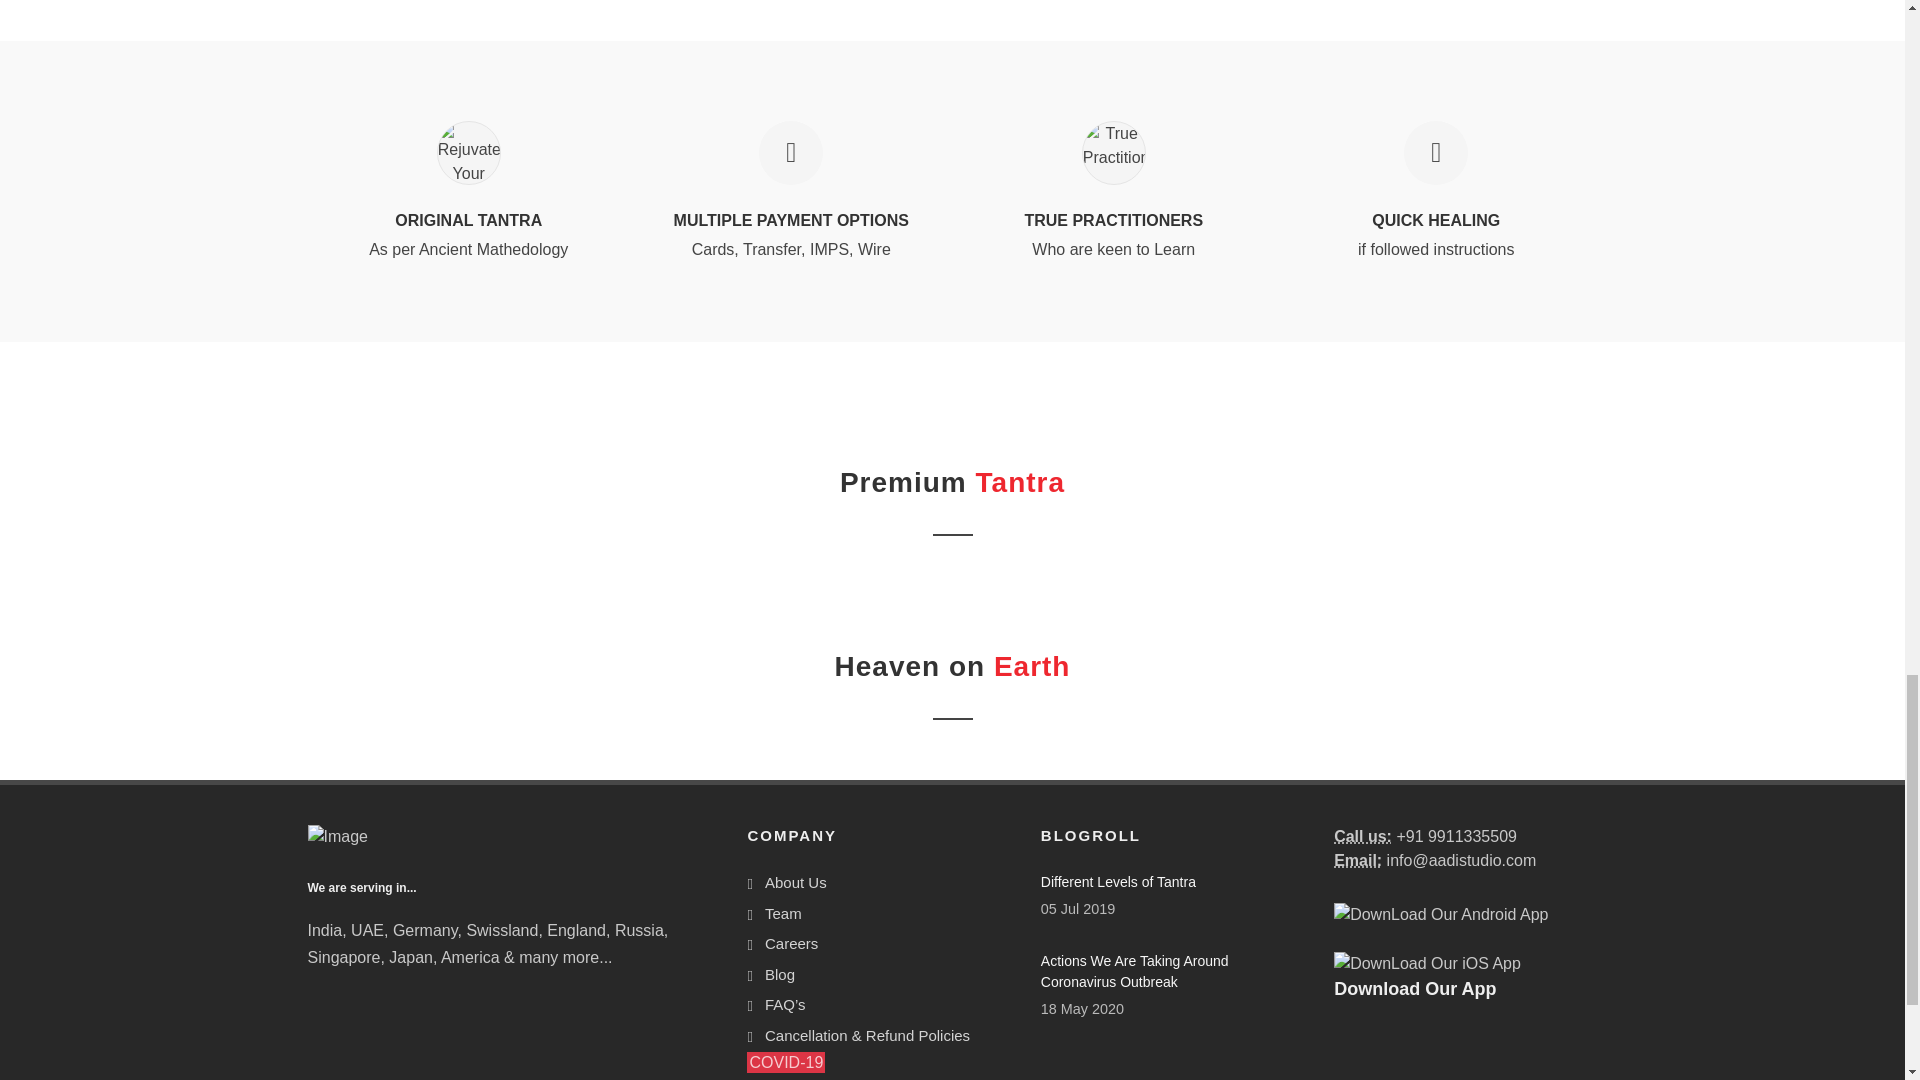 The image size is (1920, 1080). What do you see at coordinates (1427, 964) in the screenshot?
I see `DownLoad Our App` at bounding box center [1427, 964].